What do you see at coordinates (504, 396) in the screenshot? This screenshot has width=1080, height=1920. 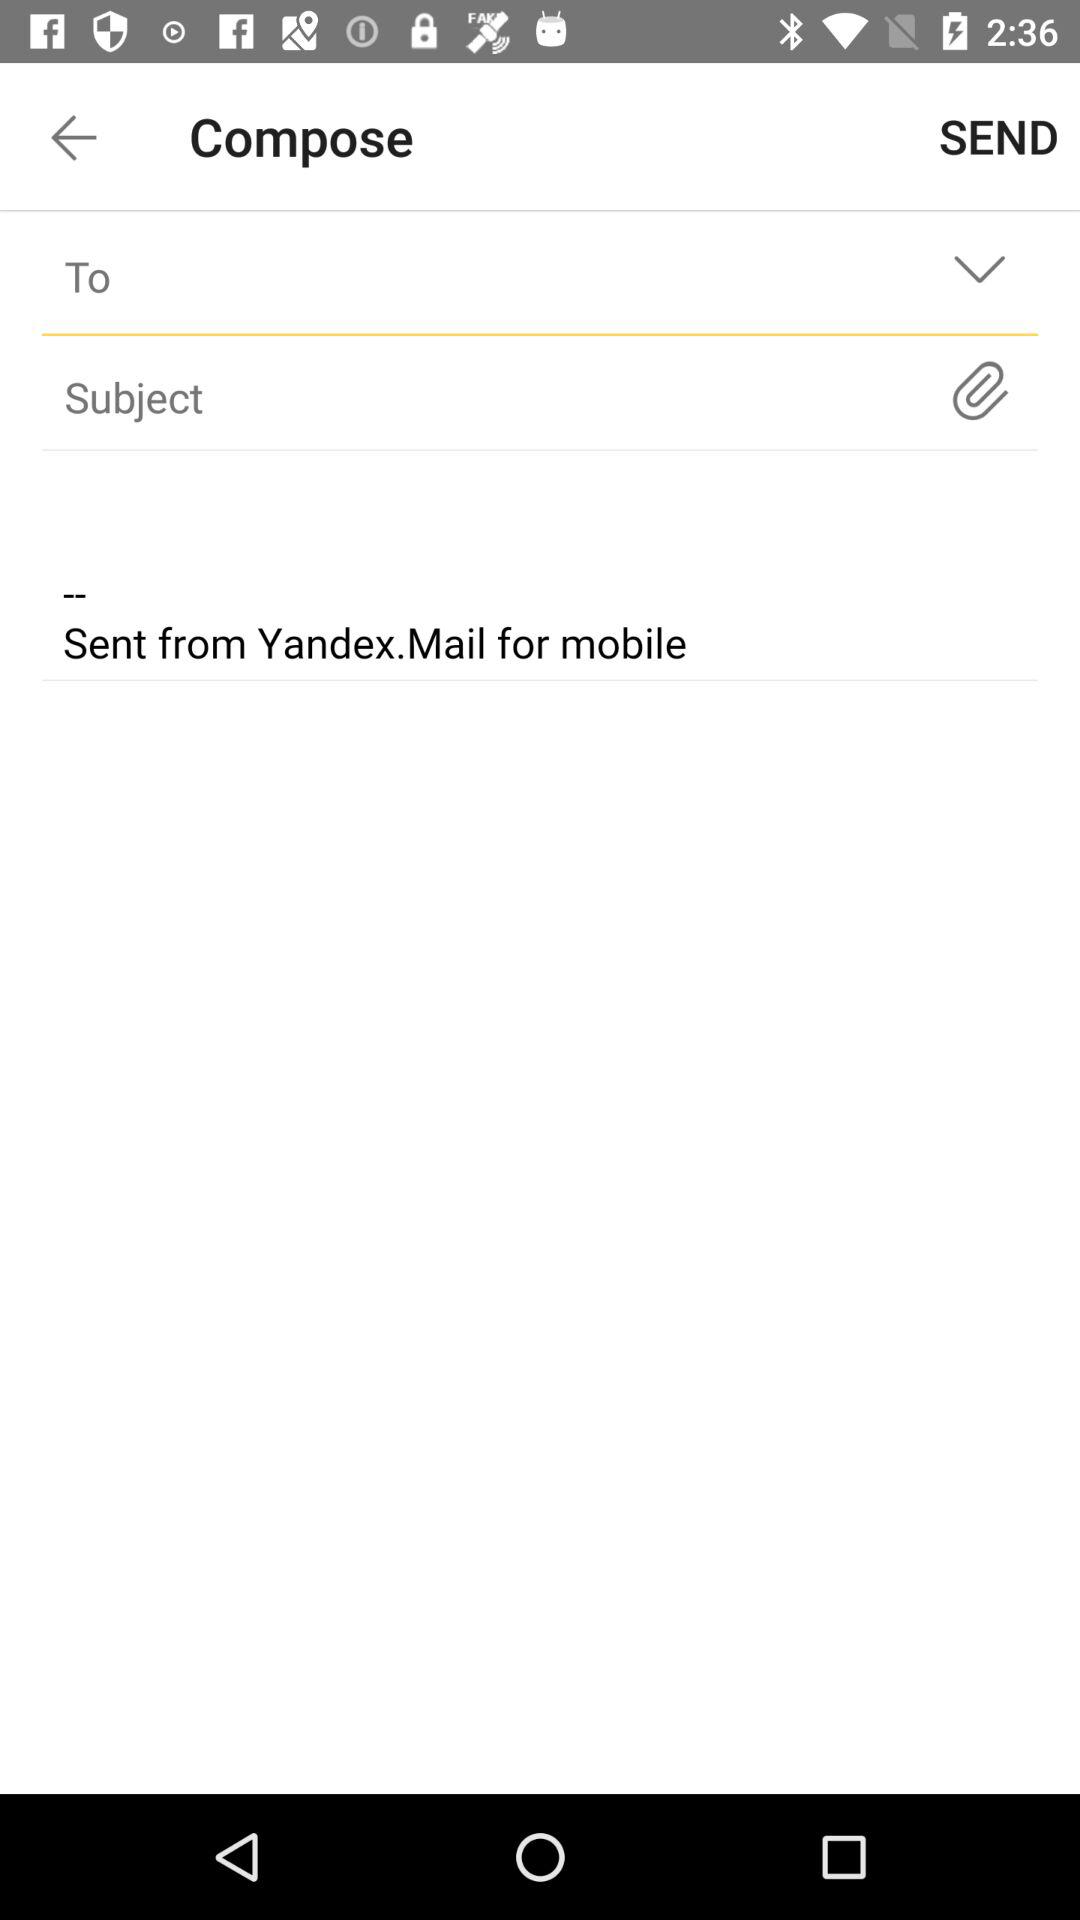 I see `select the subject box` at bounding box center [504, 396].